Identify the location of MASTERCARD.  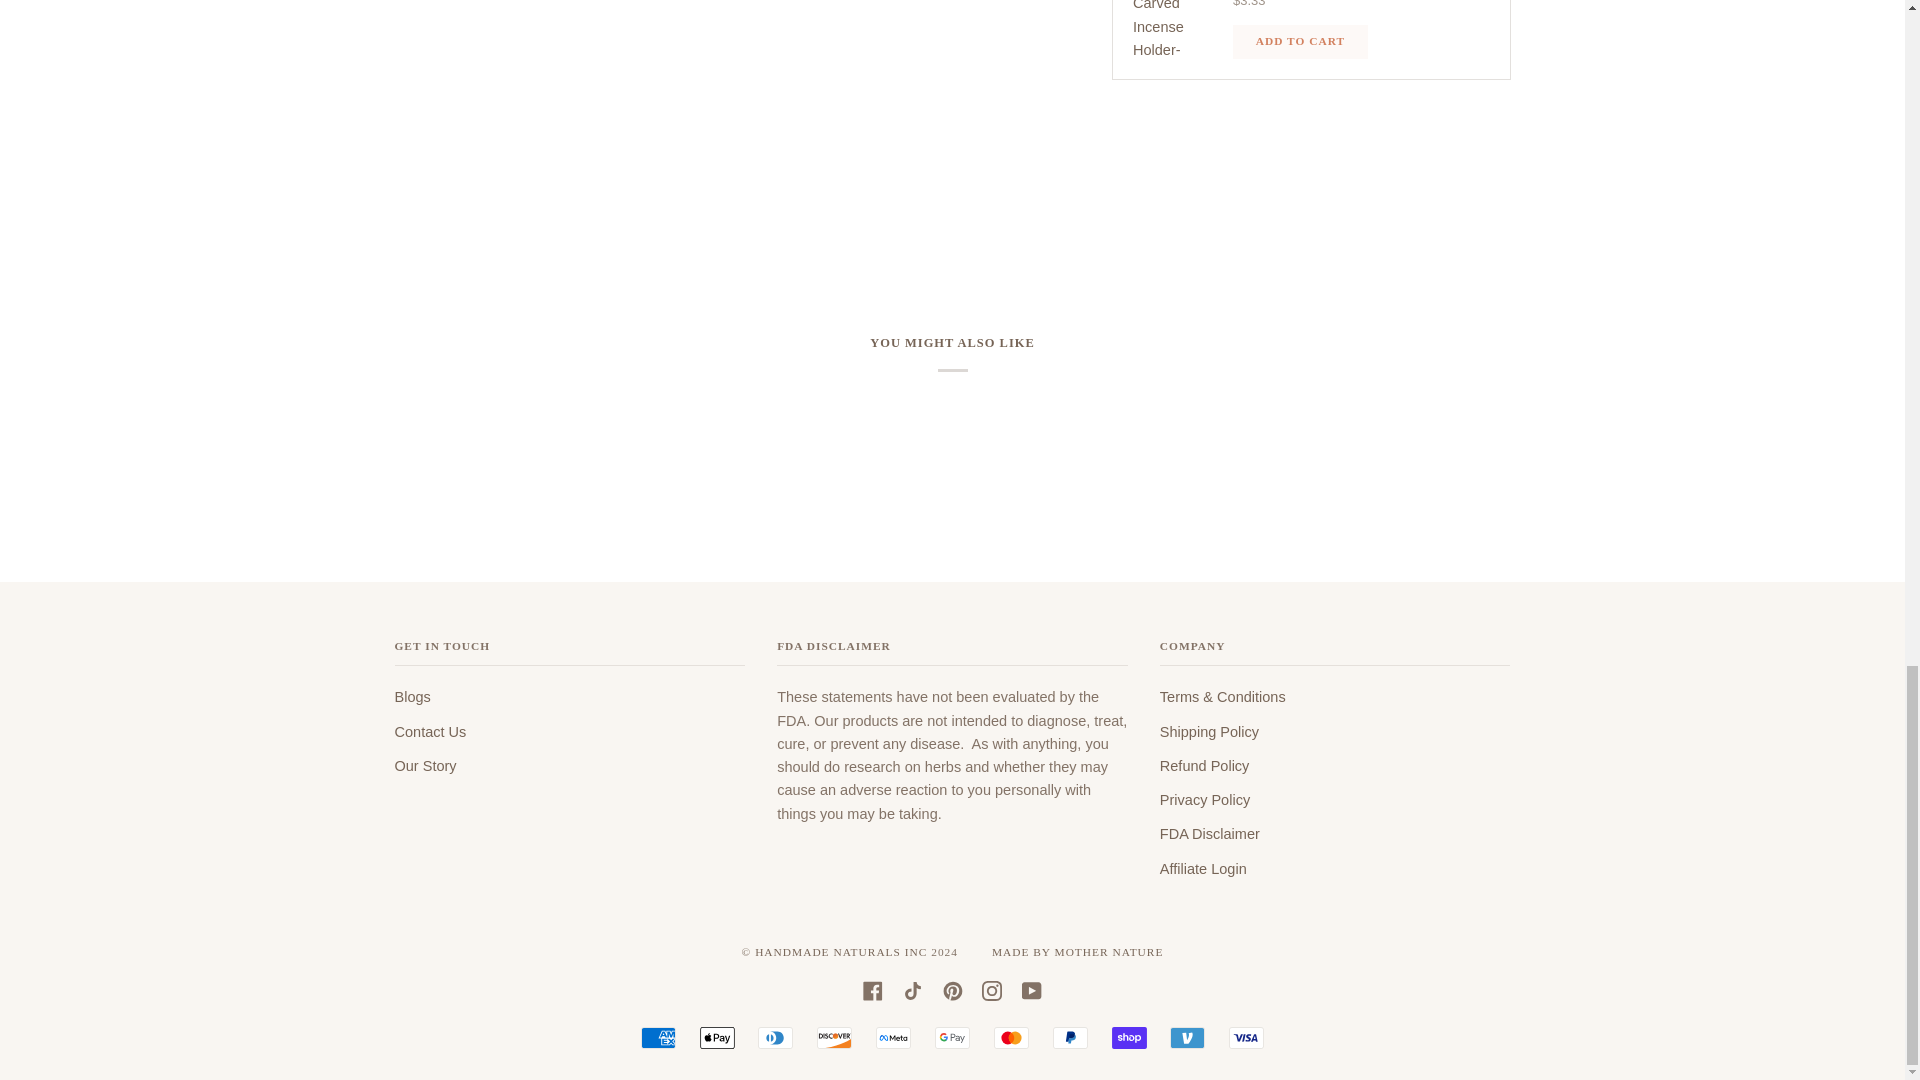
(1012, 1038).